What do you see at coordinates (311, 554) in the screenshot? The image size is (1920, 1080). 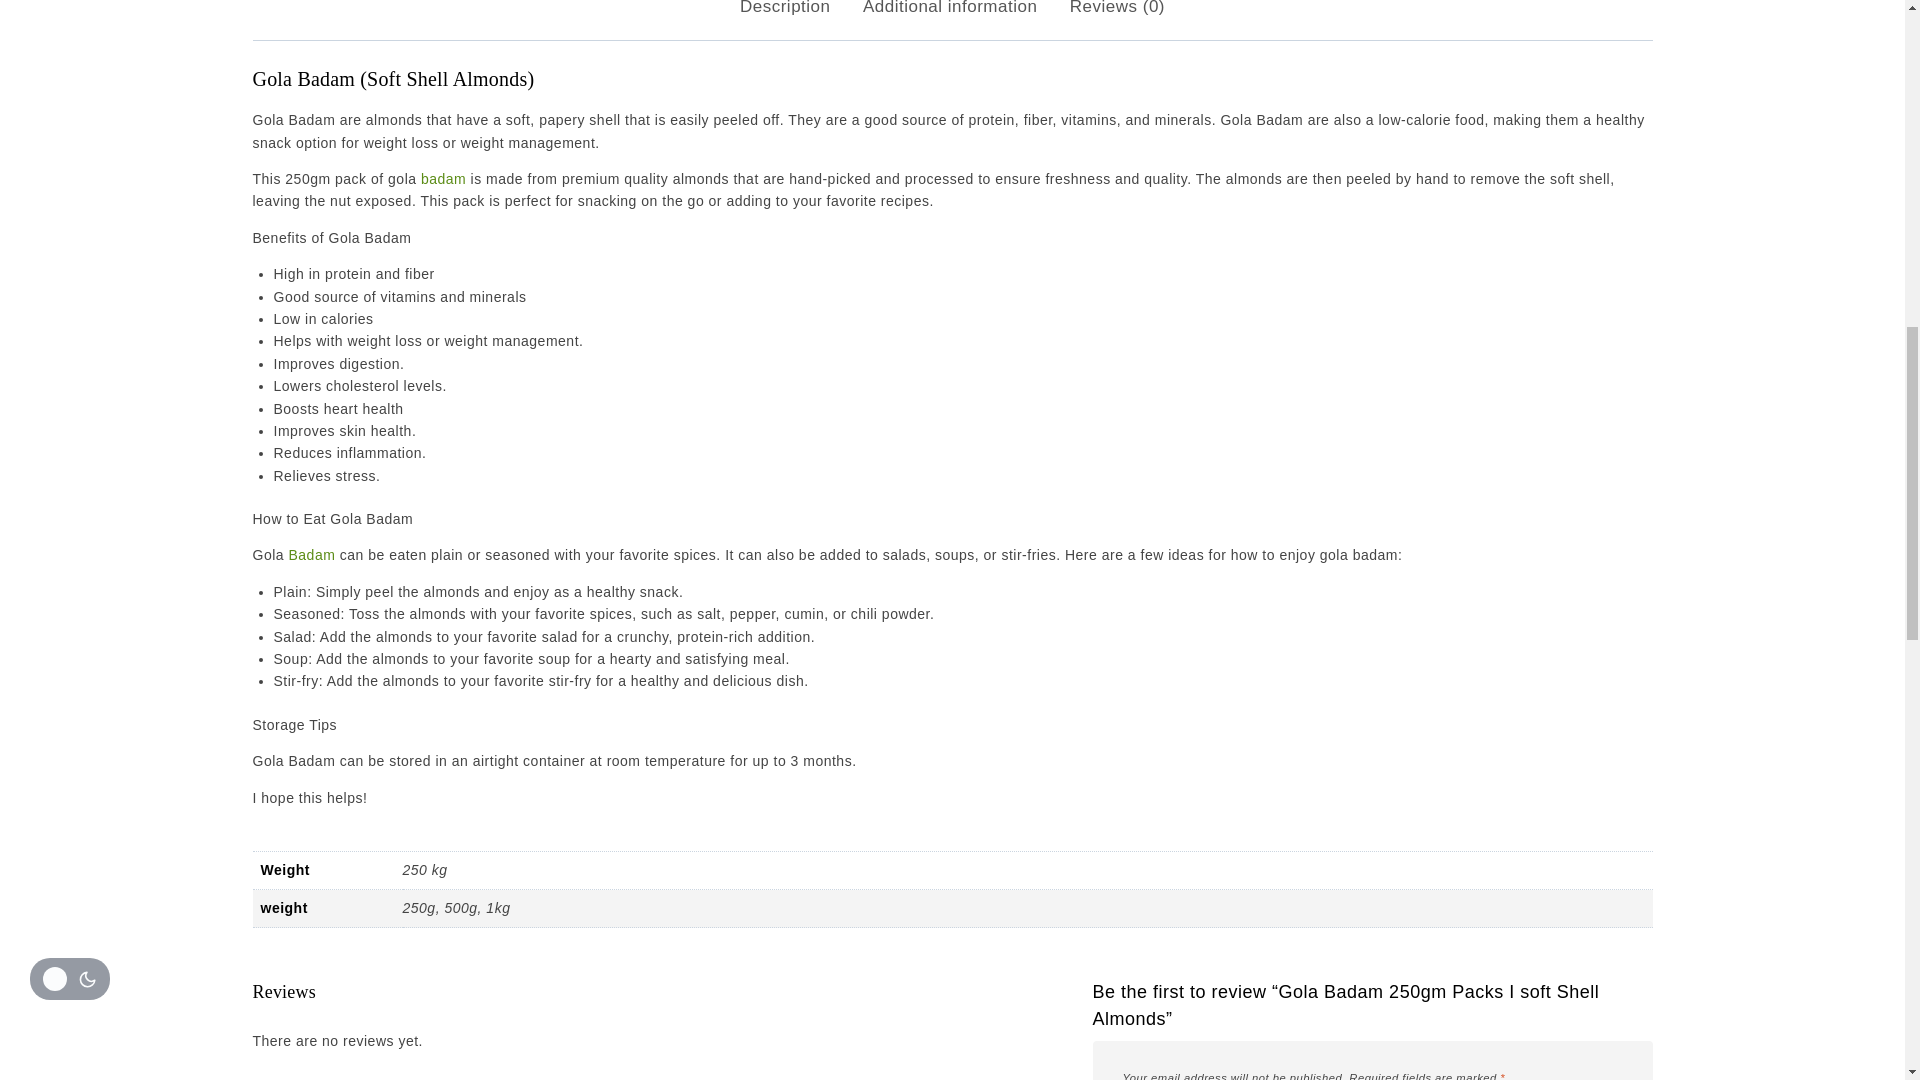 I see `Badam` at bounding box center [311, 554].